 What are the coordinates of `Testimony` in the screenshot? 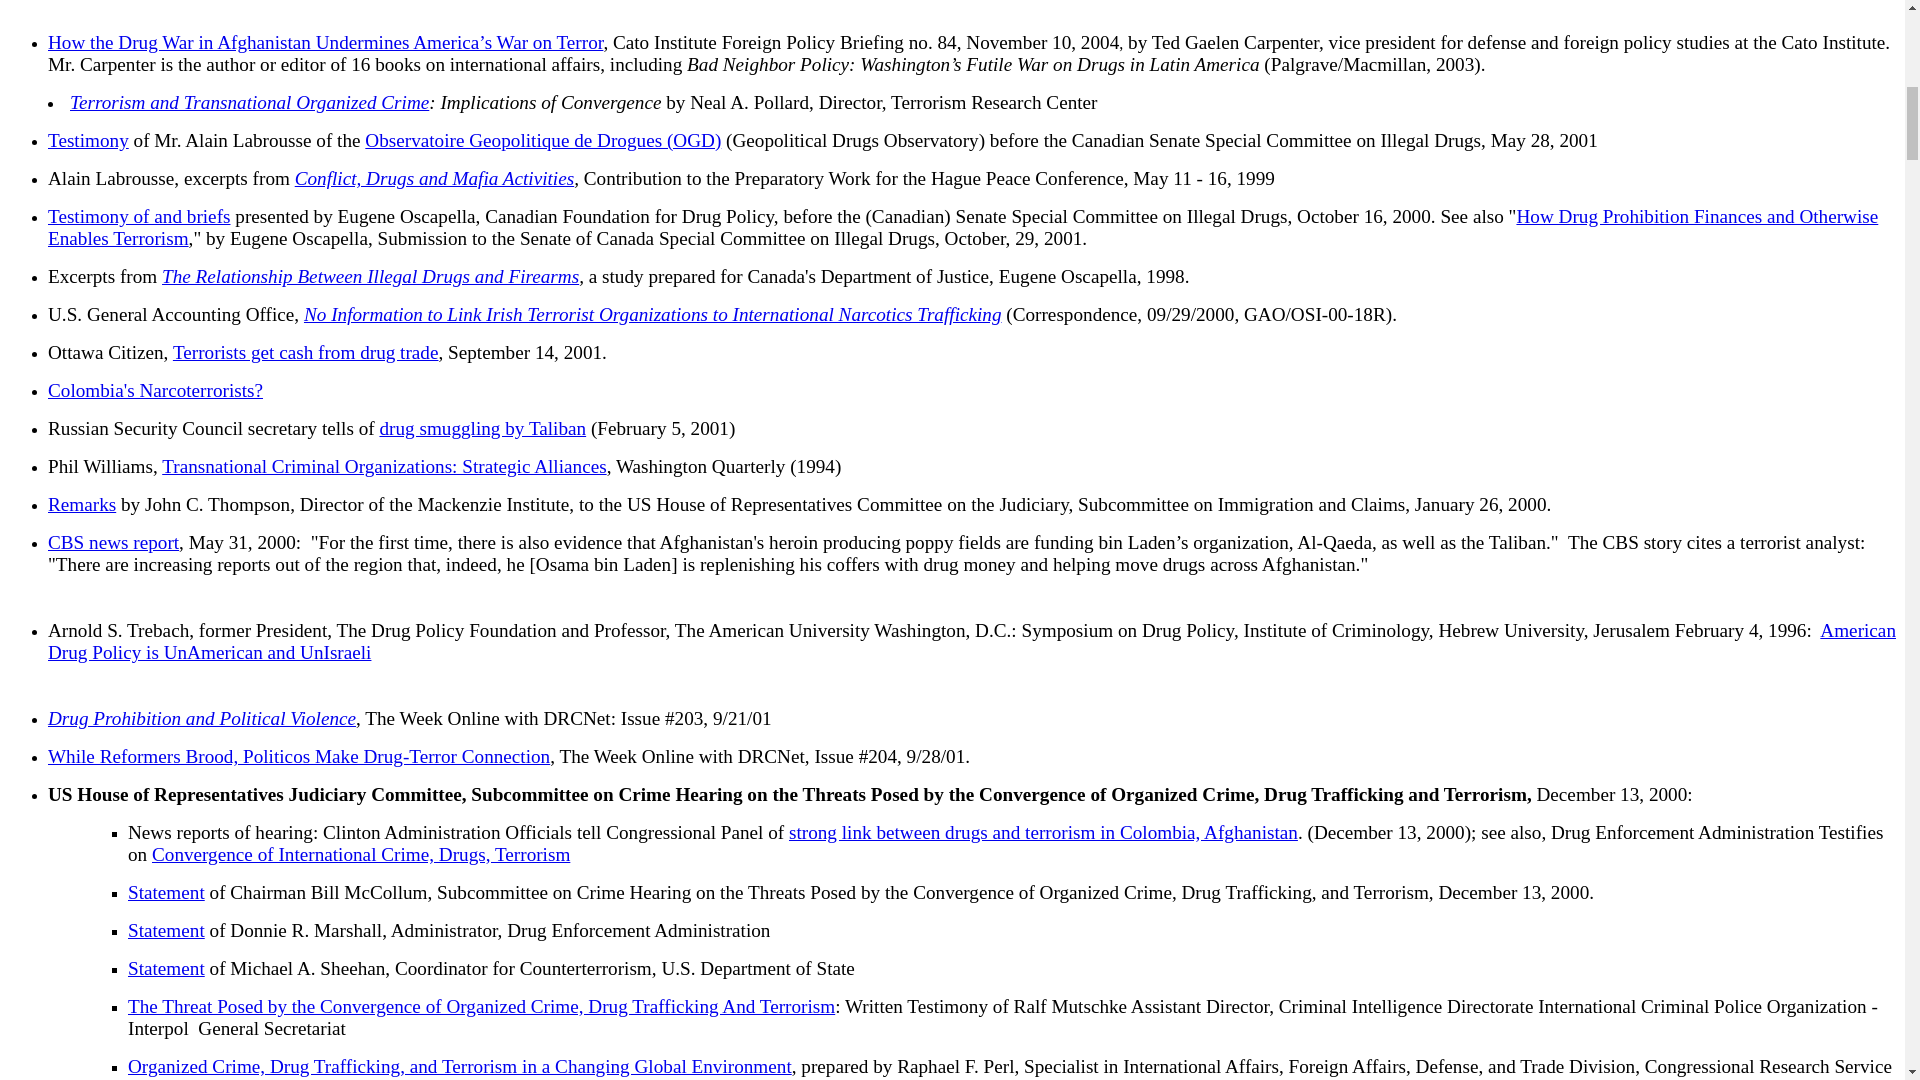 It's located at (88, 140).